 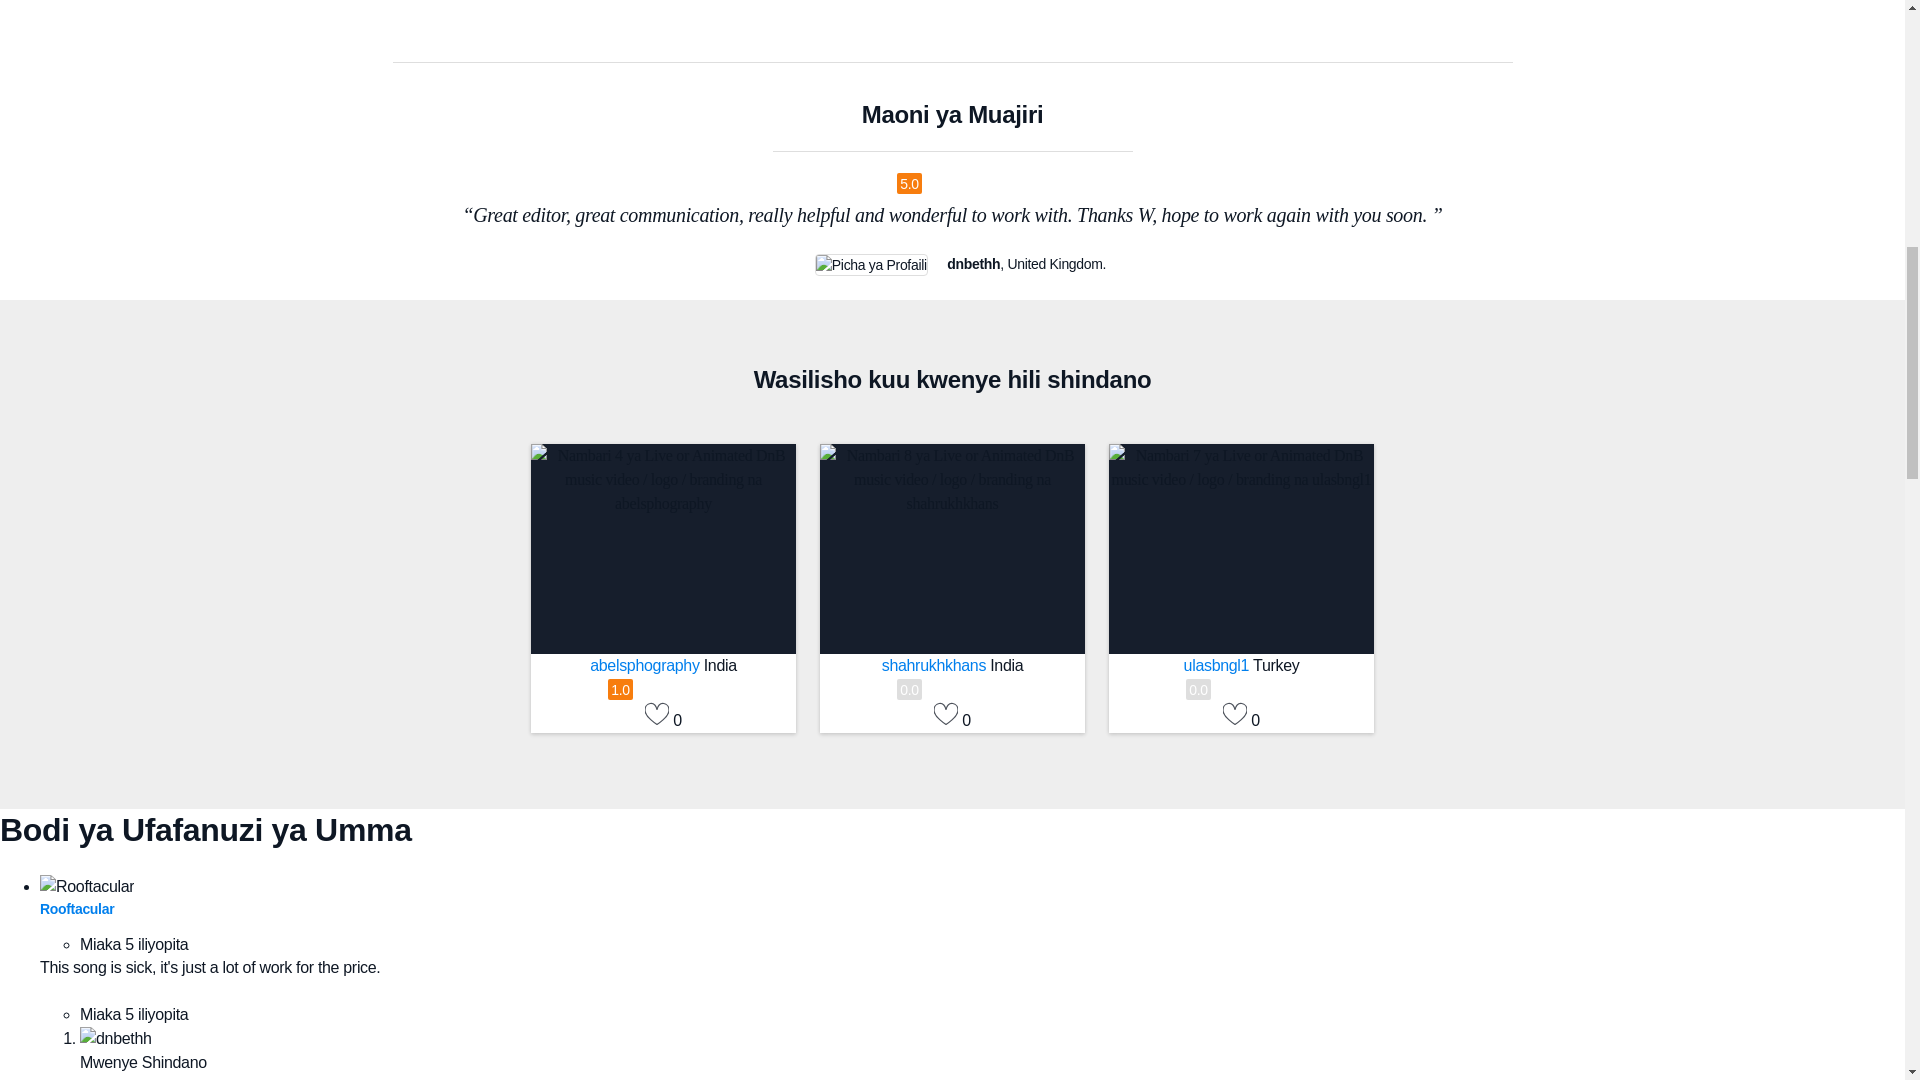 I want to click on abelsphography, so click(x=646, y=664).